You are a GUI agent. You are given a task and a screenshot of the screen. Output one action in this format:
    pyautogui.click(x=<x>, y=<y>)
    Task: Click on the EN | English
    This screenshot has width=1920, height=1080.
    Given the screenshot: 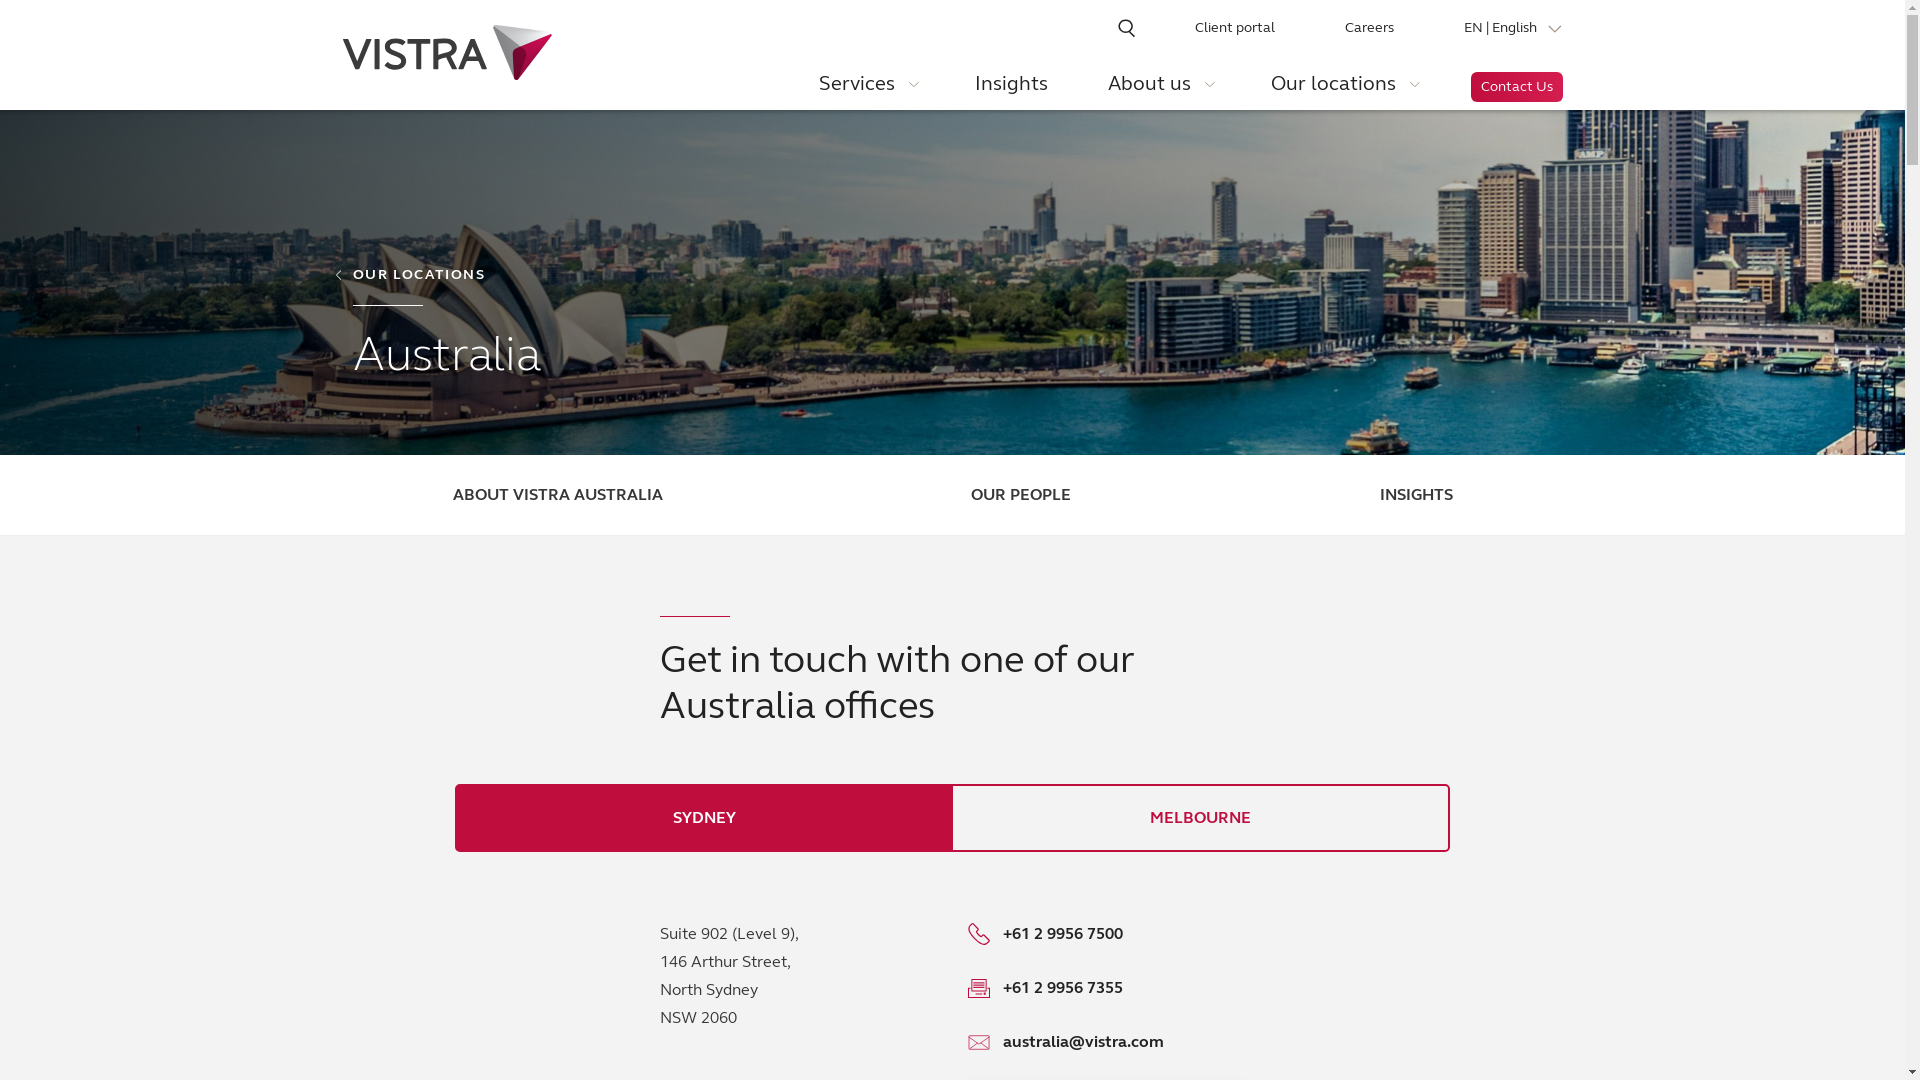 What is the action you would take?
    pyautogui.click(x=1514, y=28)
    